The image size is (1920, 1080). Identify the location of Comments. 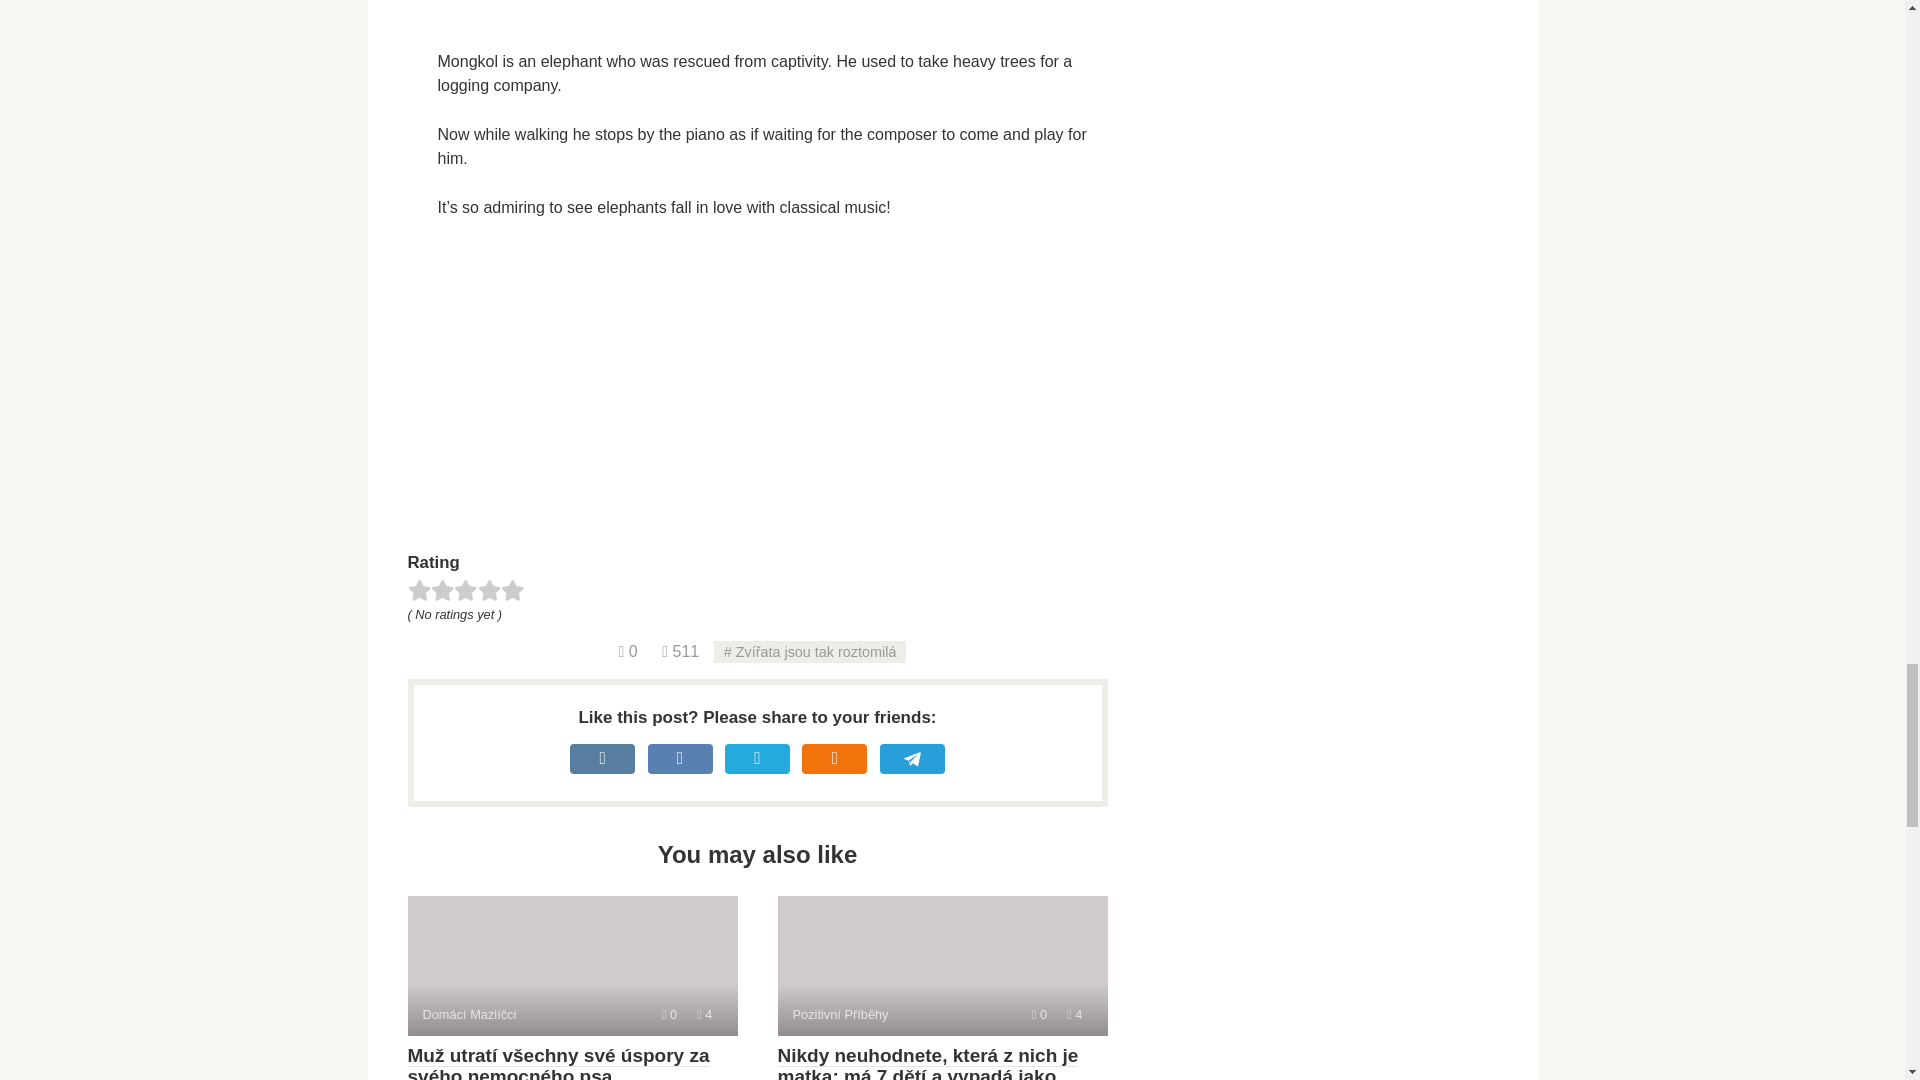
(628, 650).